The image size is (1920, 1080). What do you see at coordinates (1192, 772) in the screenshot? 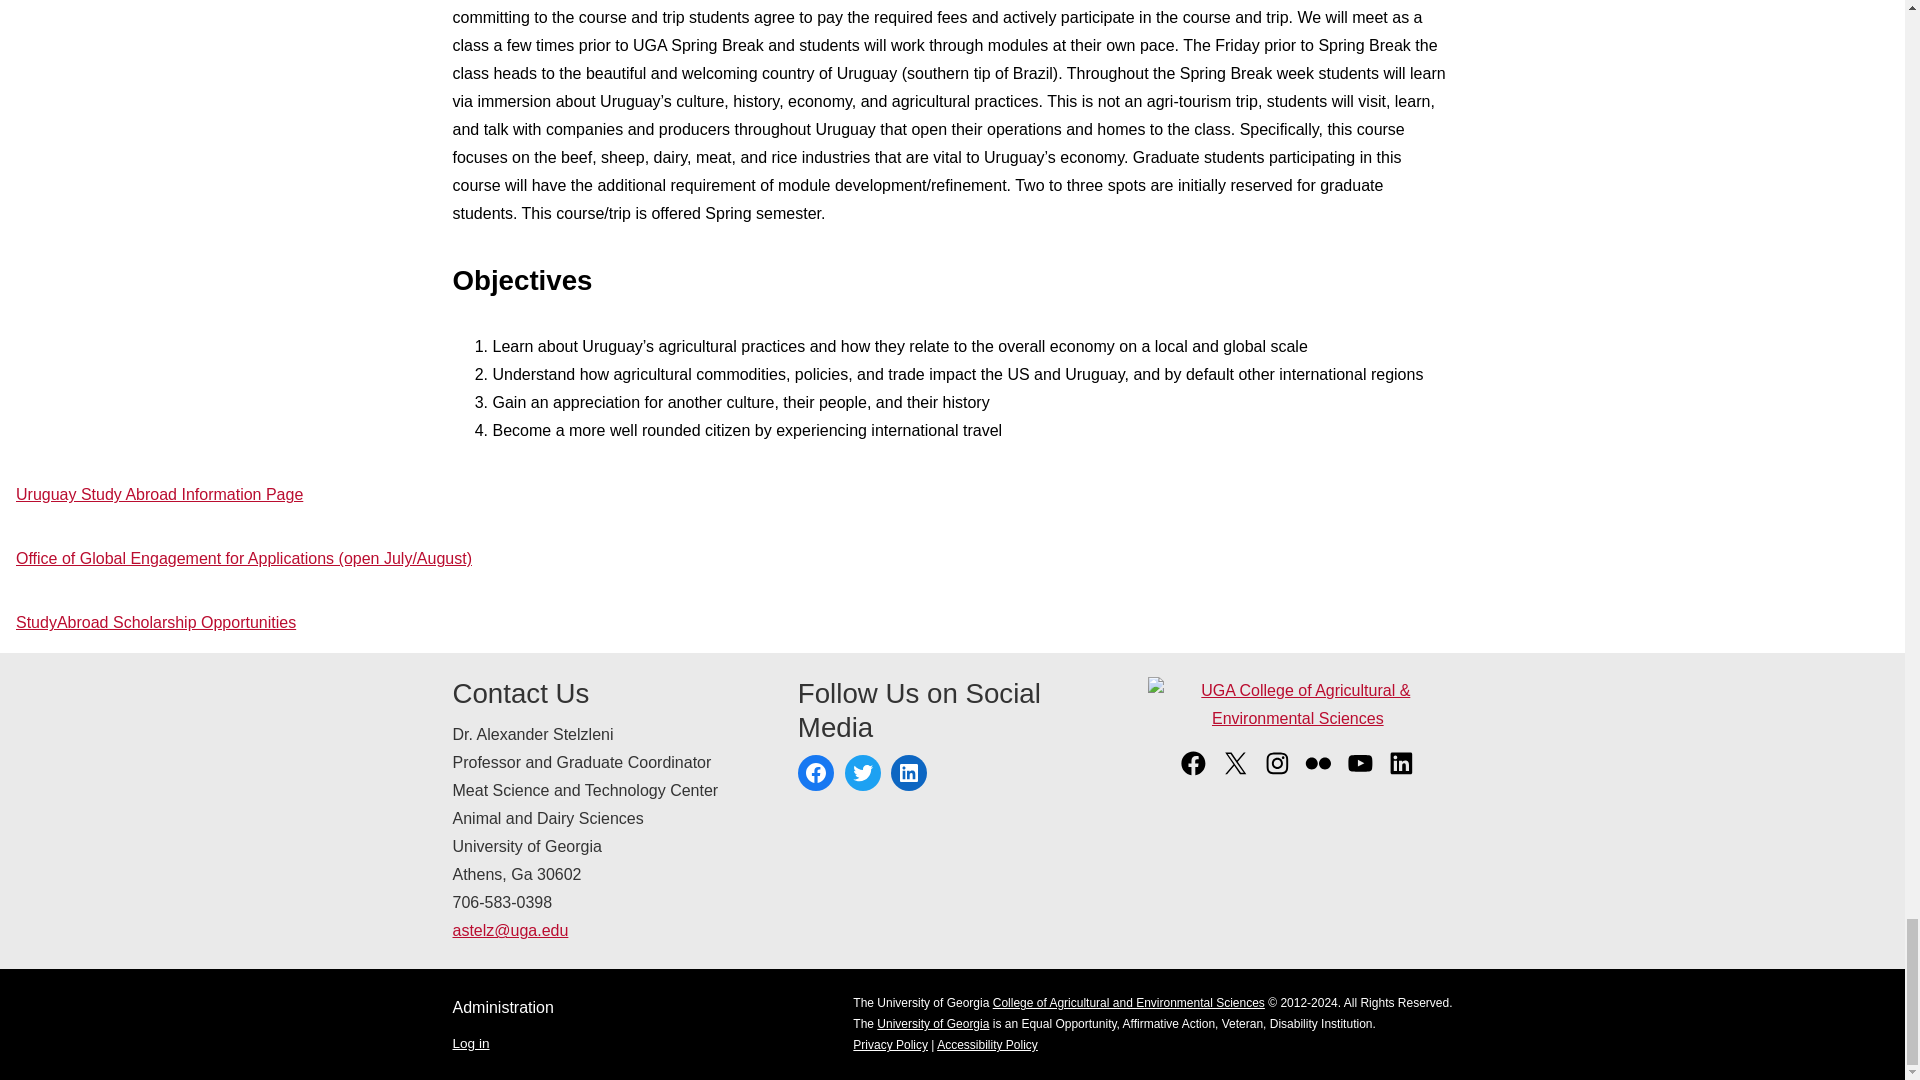
I see `Facebook` at bounding box center [1192, 772].